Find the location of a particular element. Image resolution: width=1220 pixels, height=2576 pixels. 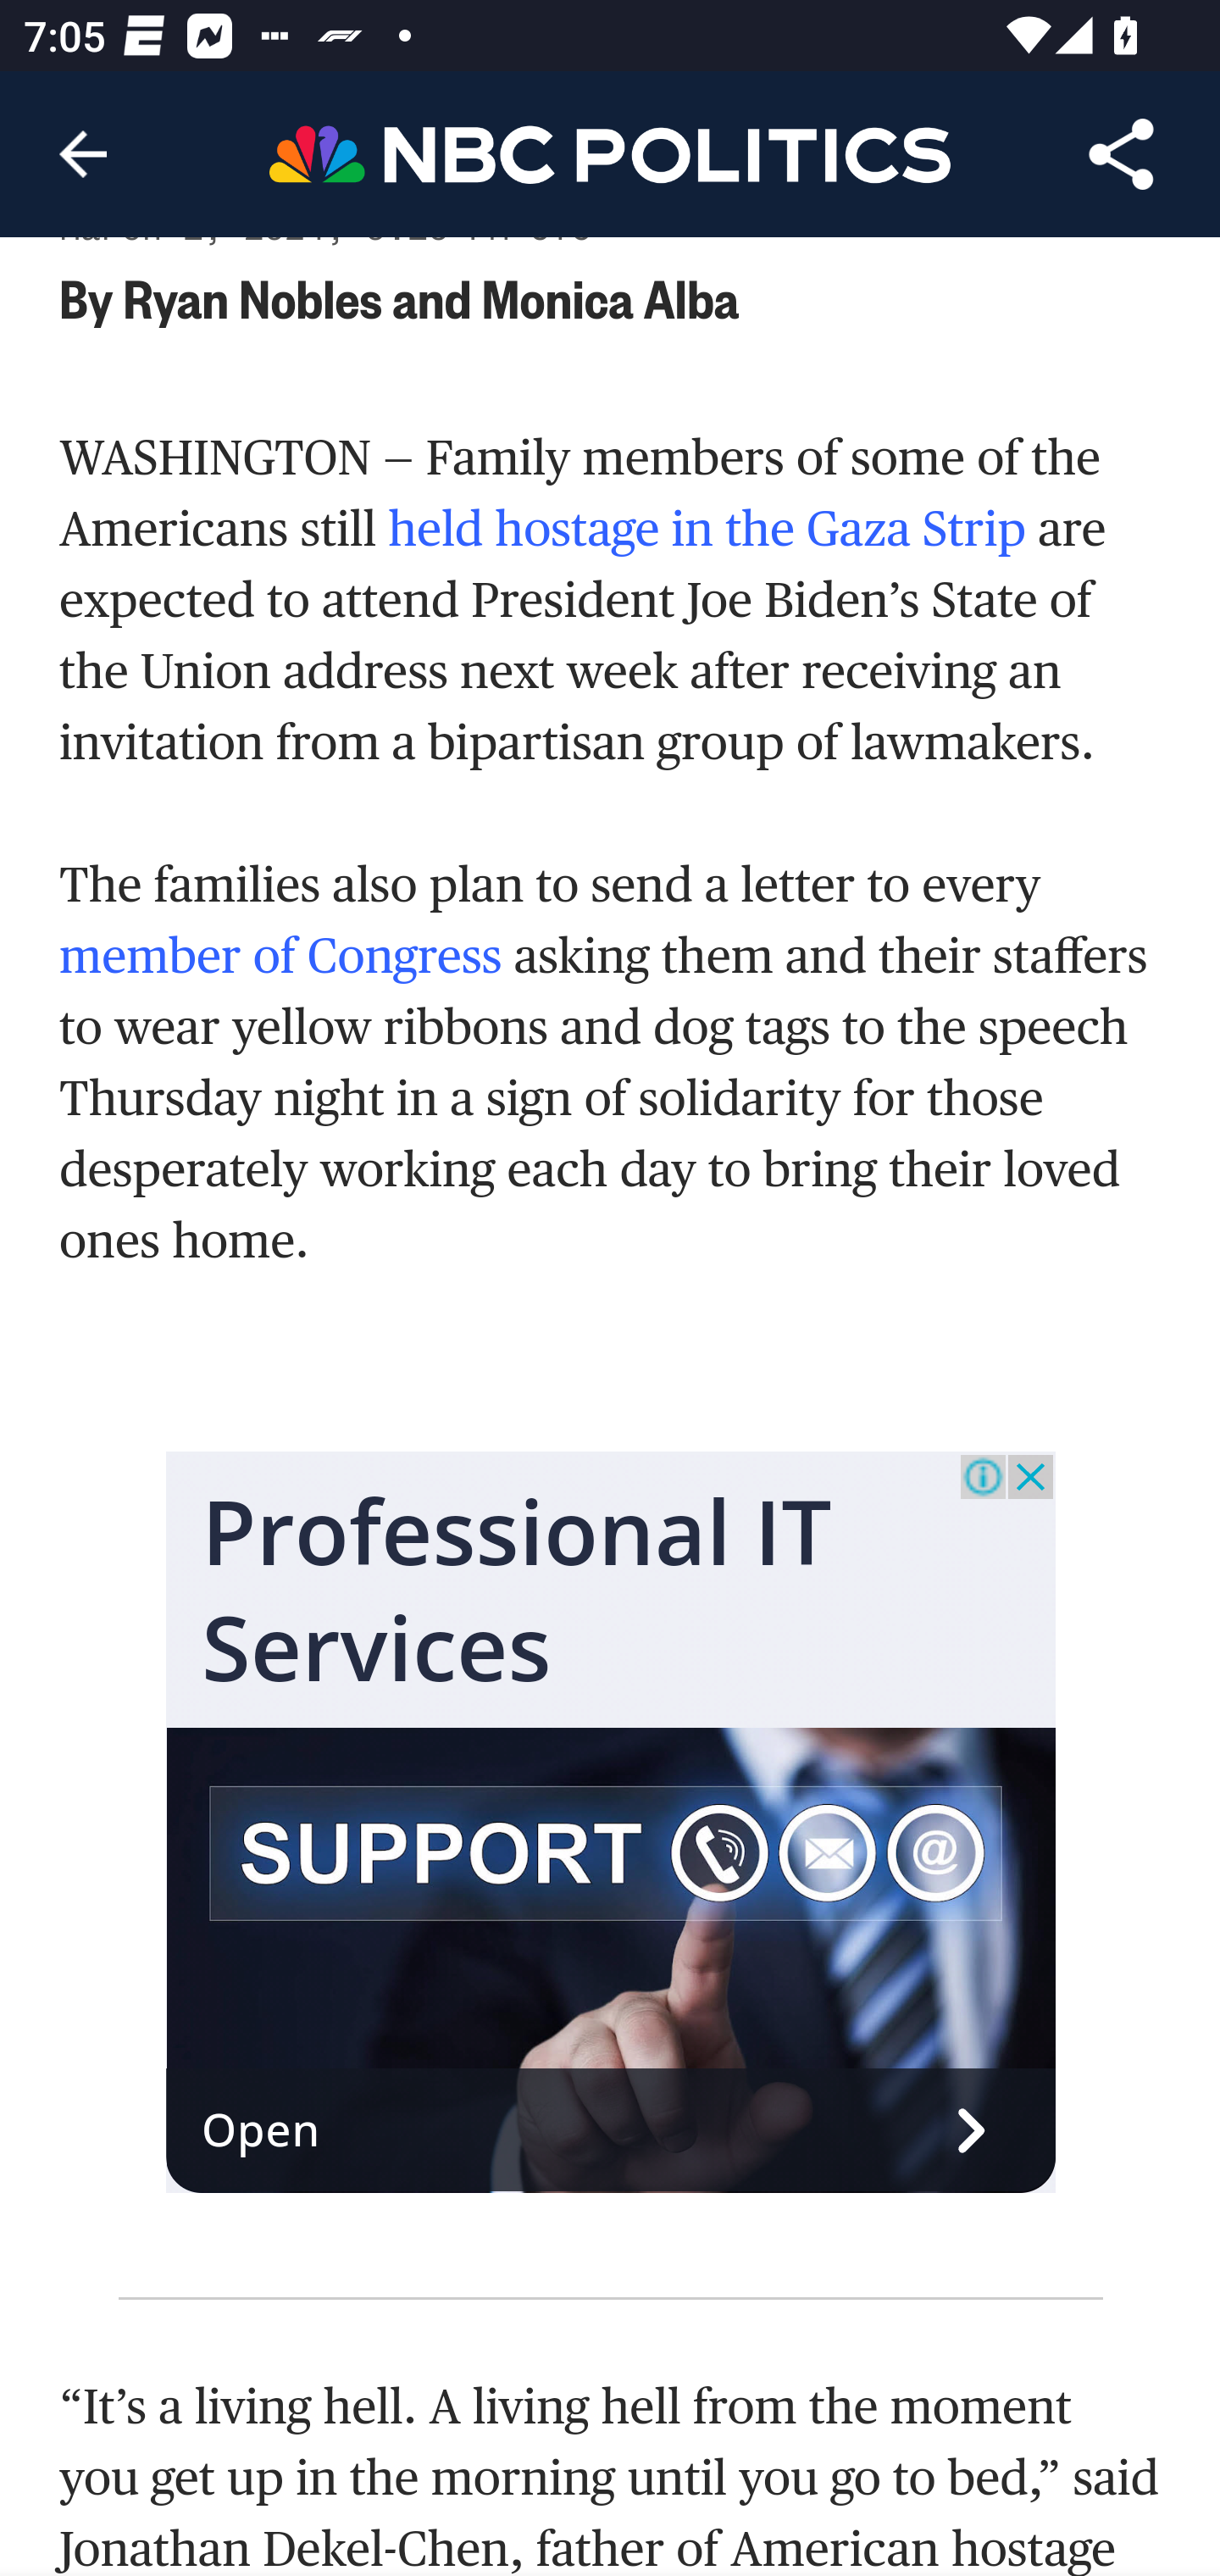

Navigate up is located at coordinates (83, 154).